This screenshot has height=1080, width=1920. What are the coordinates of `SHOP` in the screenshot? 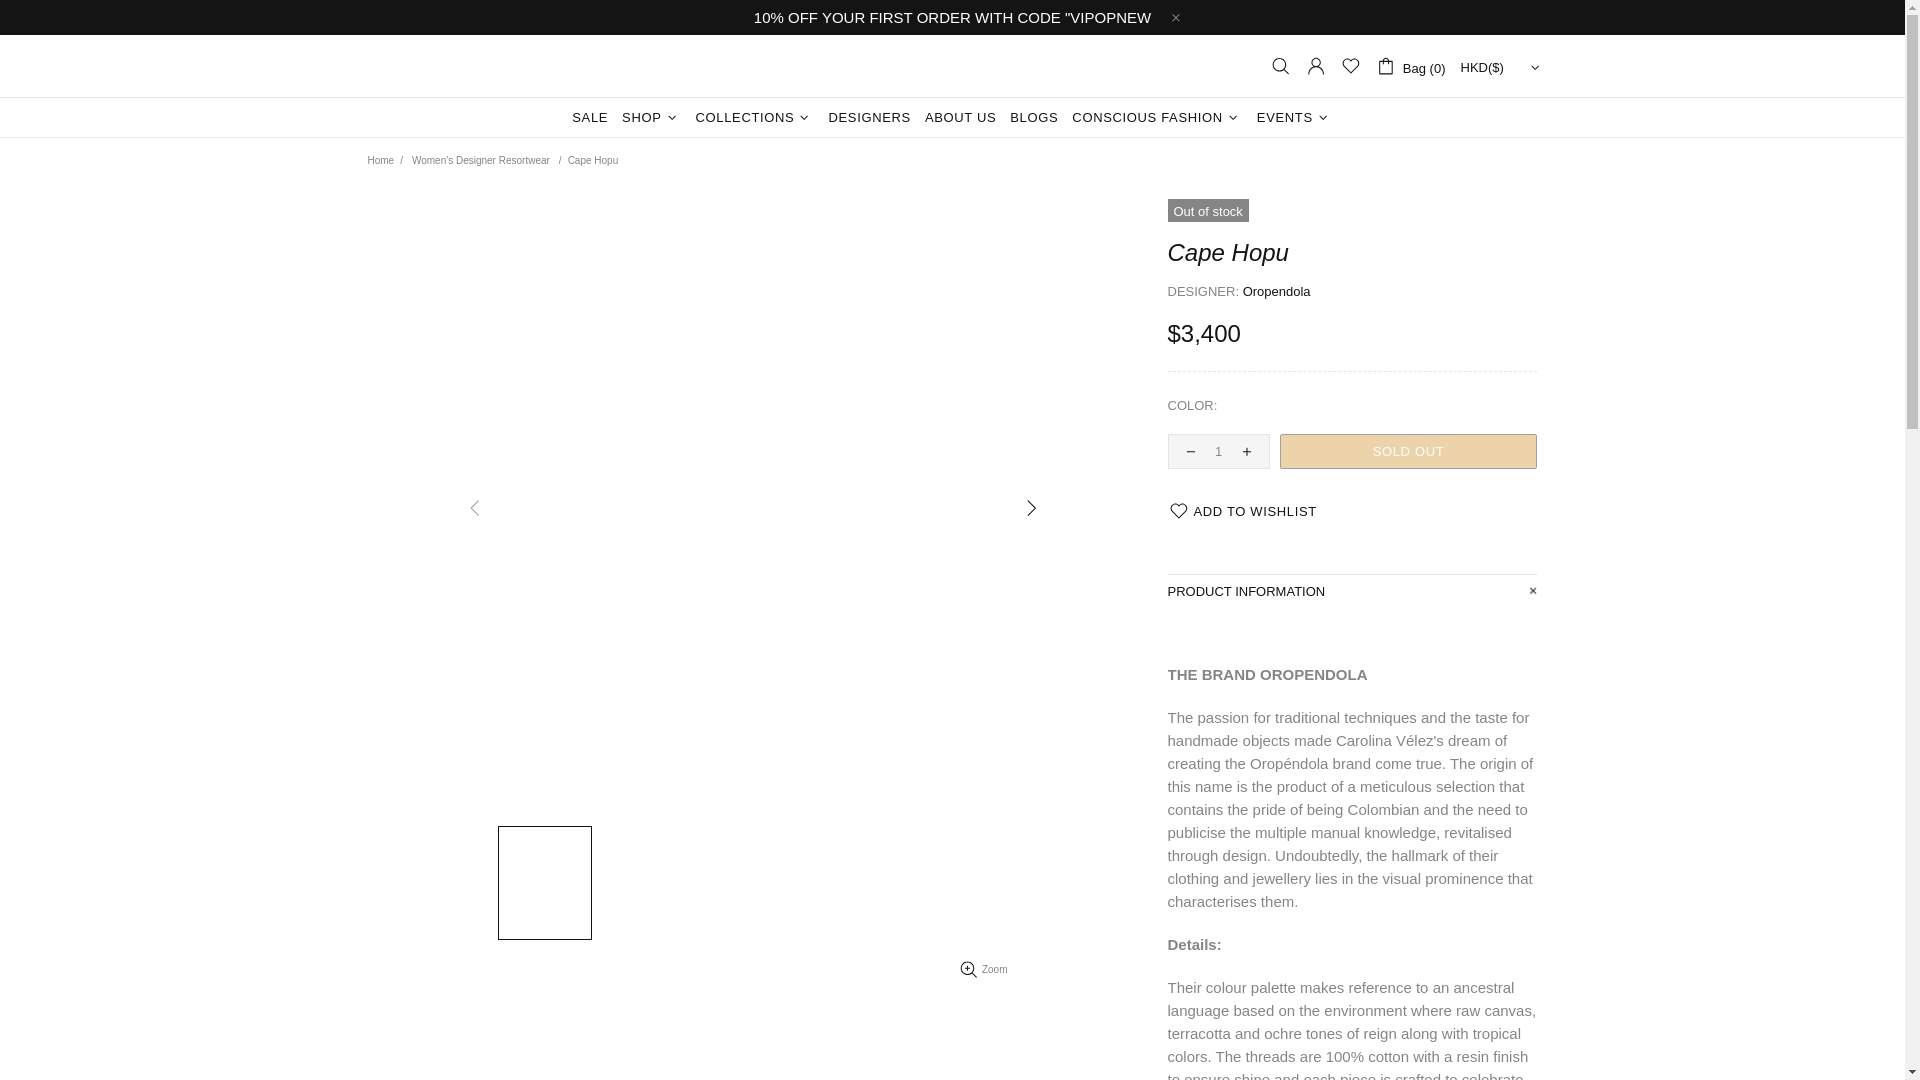 It's located at (650, 118).